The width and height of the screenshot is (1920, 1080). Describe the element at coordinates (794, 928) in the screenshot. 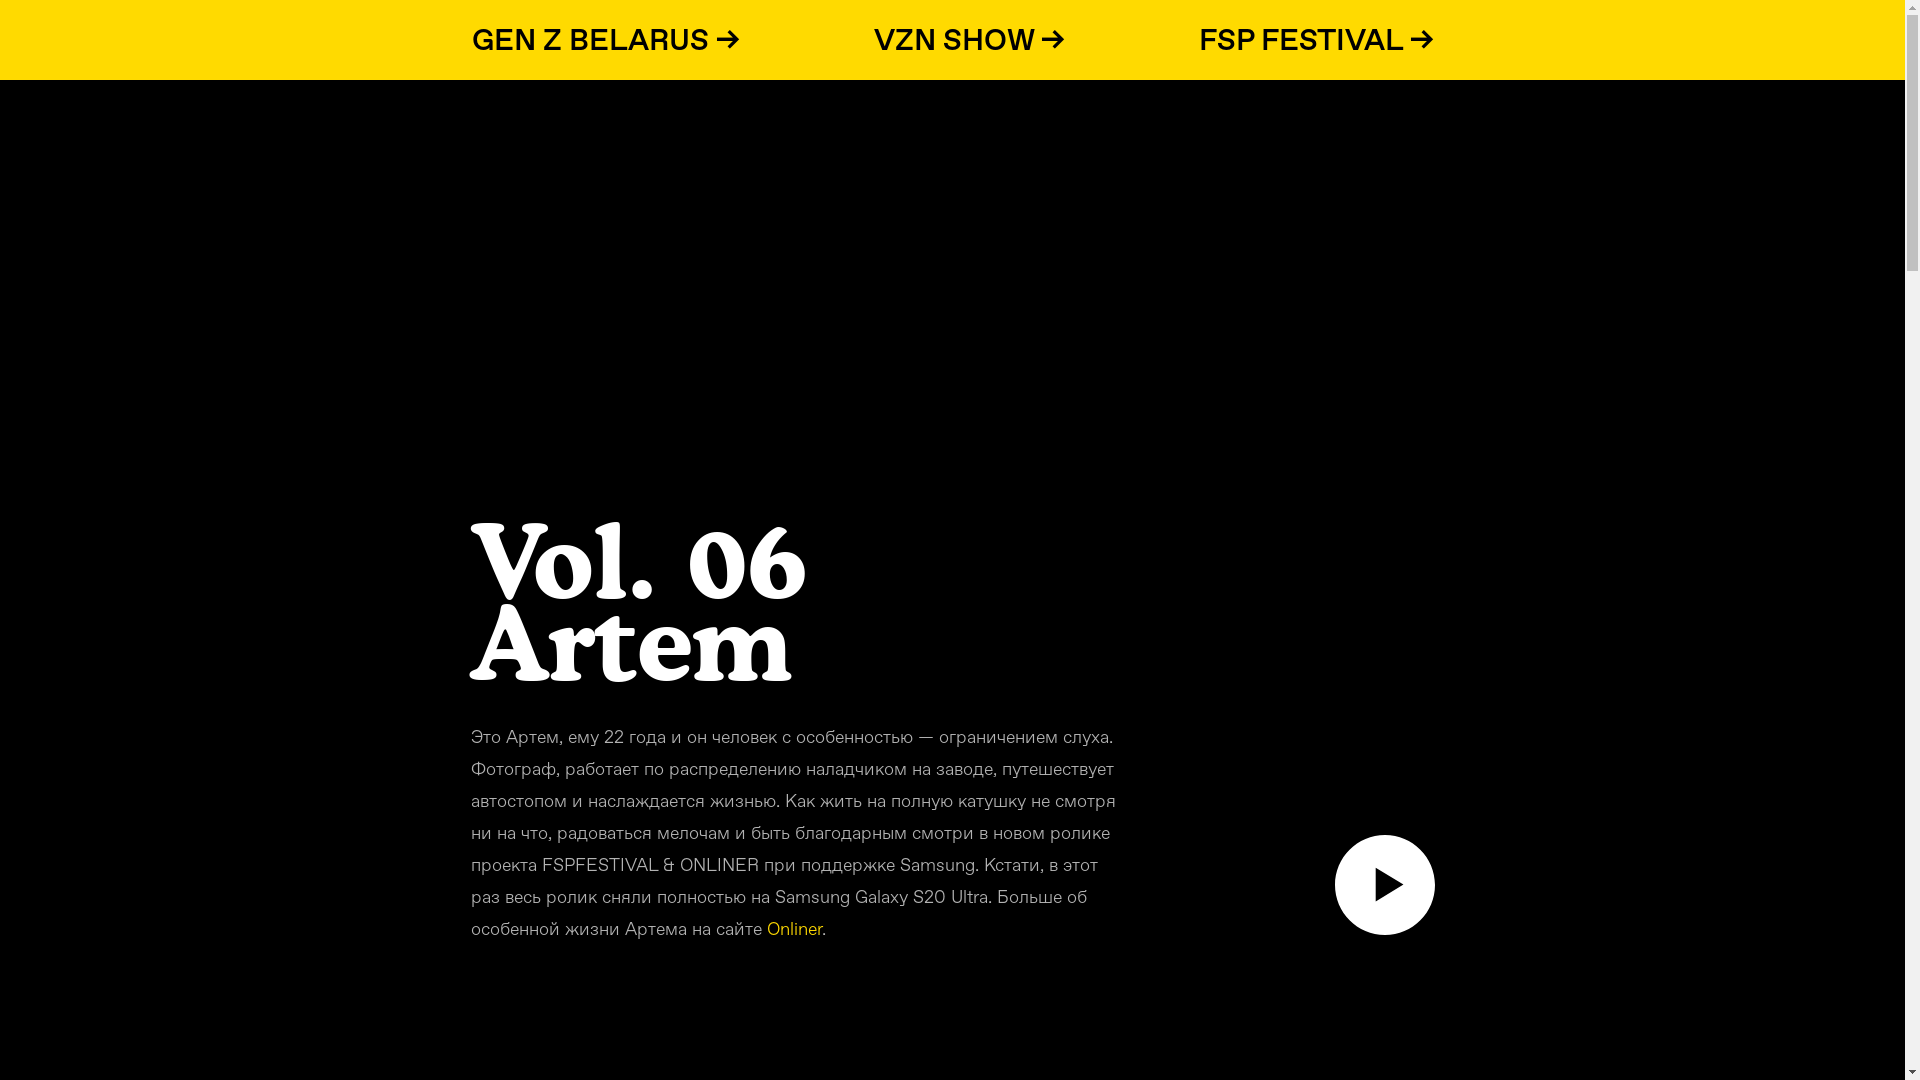

I see `Onliner` at that location.